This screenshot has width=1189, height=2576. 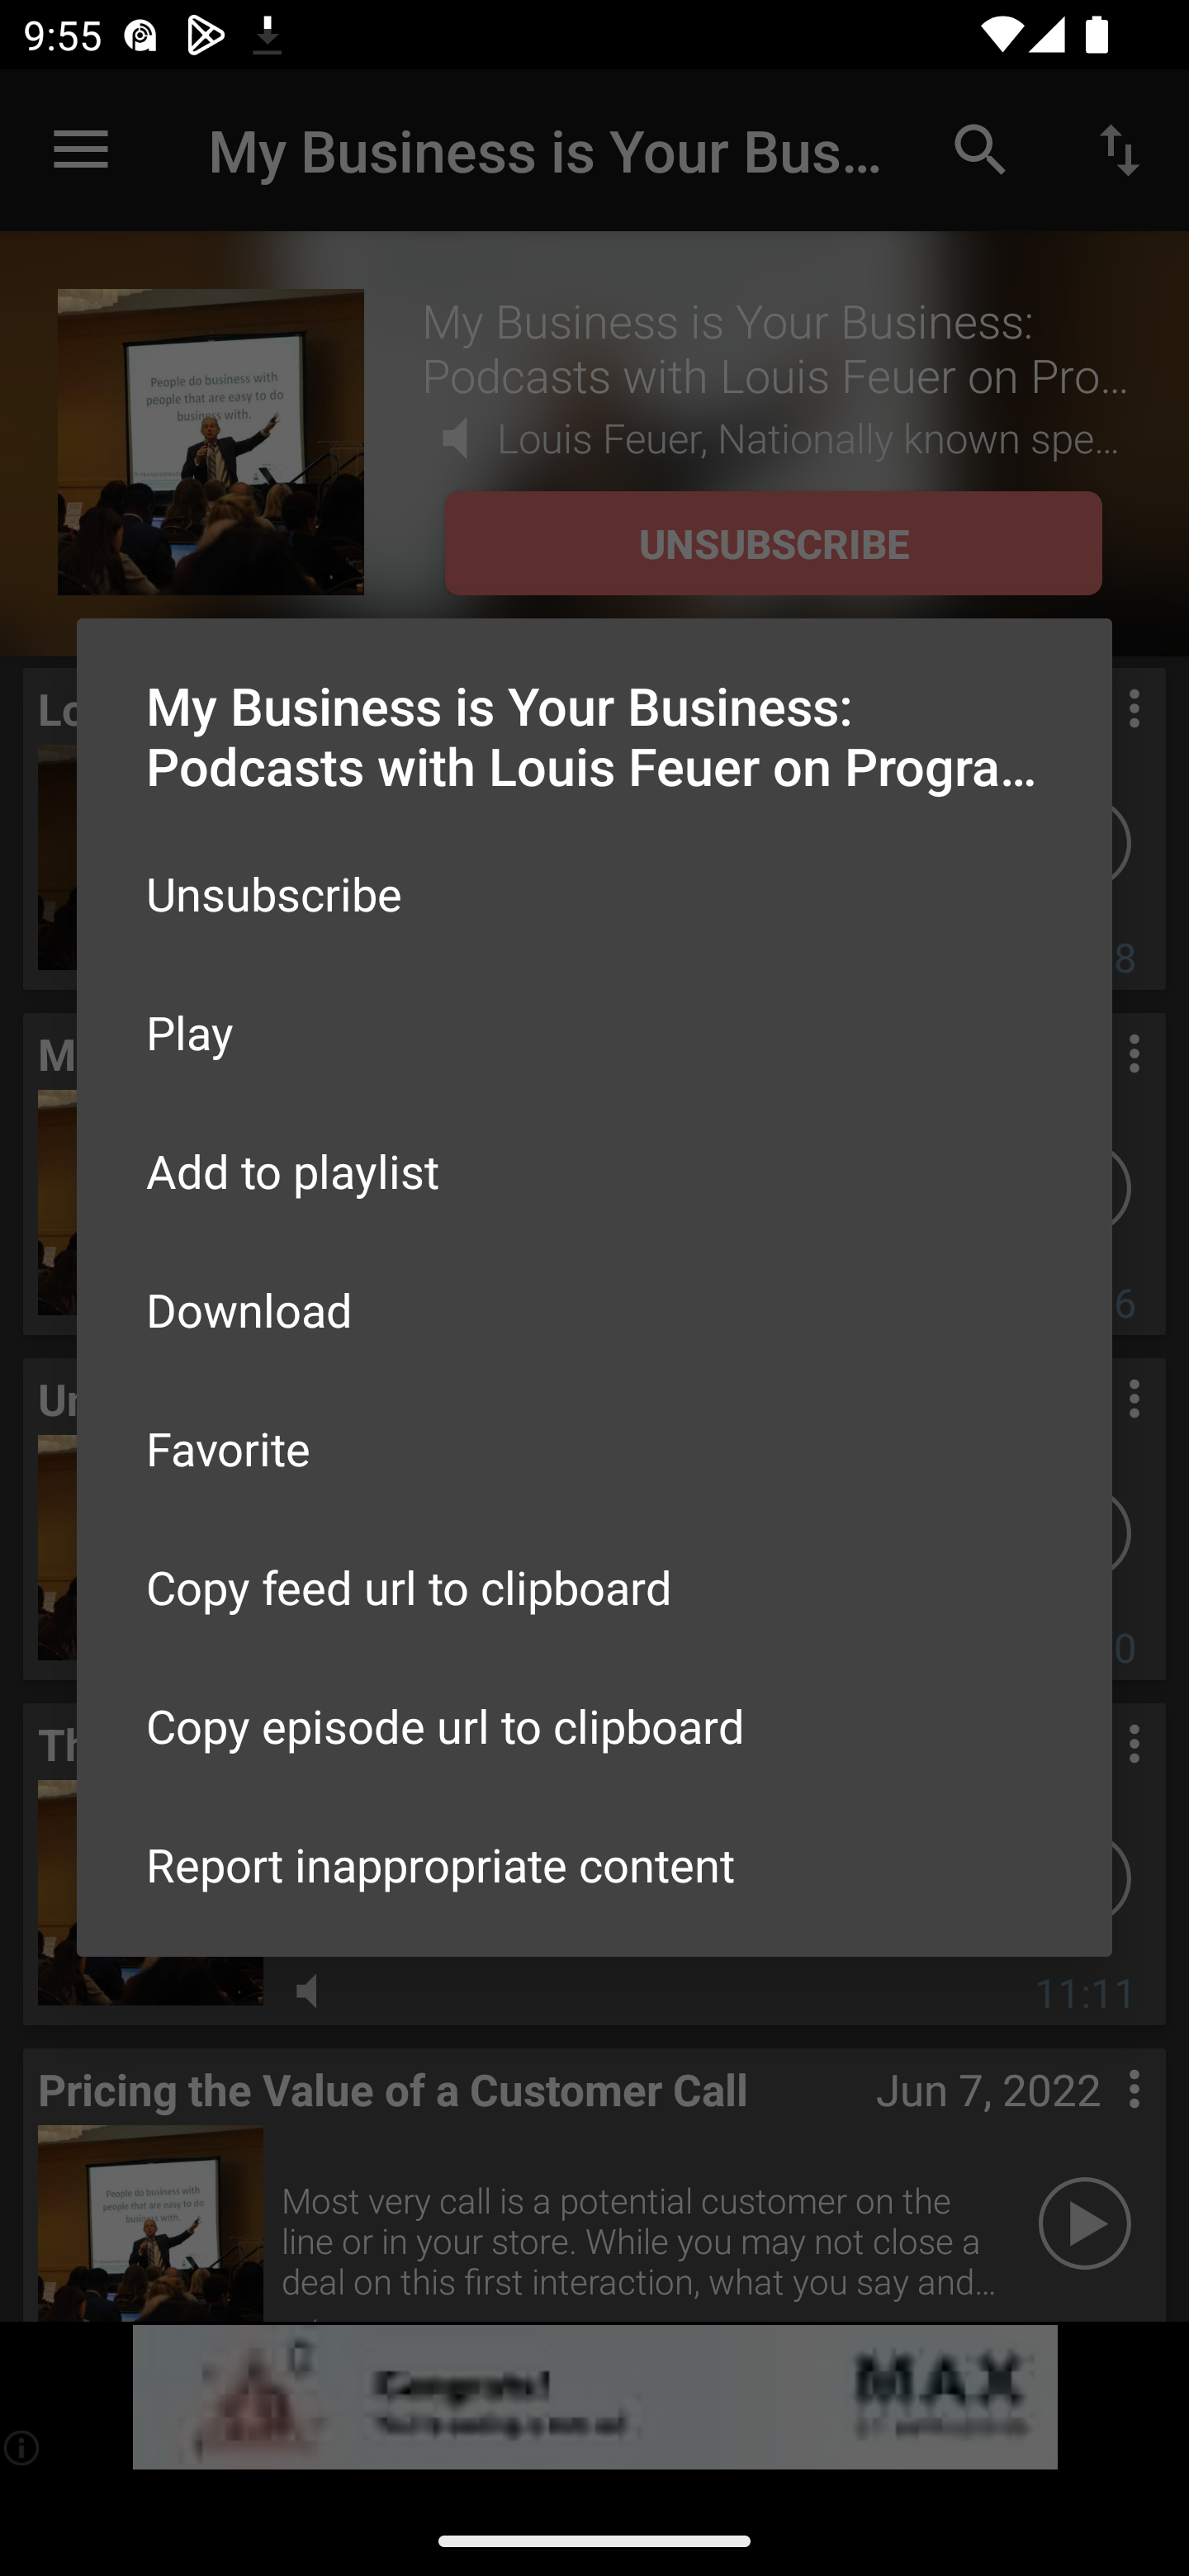 What do you see at coordinates (594, 1032) in the screenshot?
I see `Play` at bounding box center [594, 1032].